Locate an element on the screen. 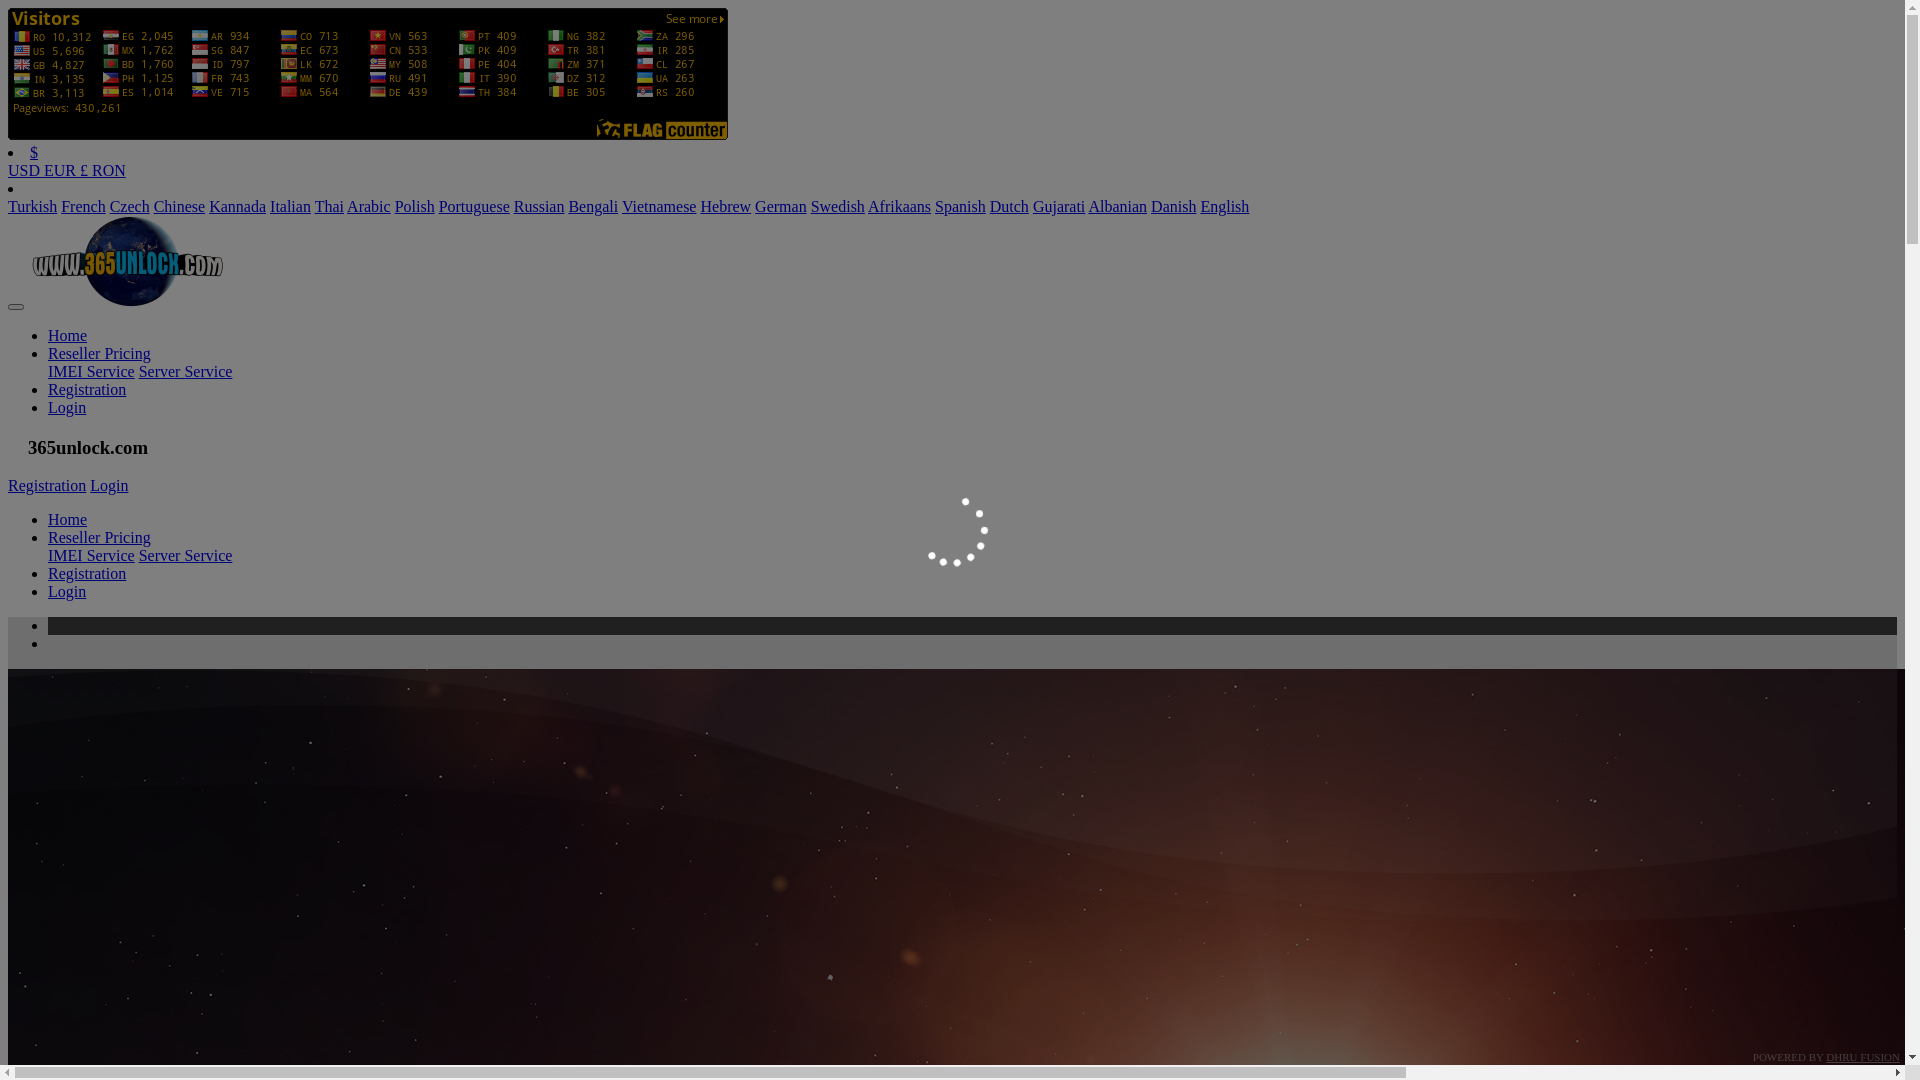  Italian is located at coordinates (290, 206).